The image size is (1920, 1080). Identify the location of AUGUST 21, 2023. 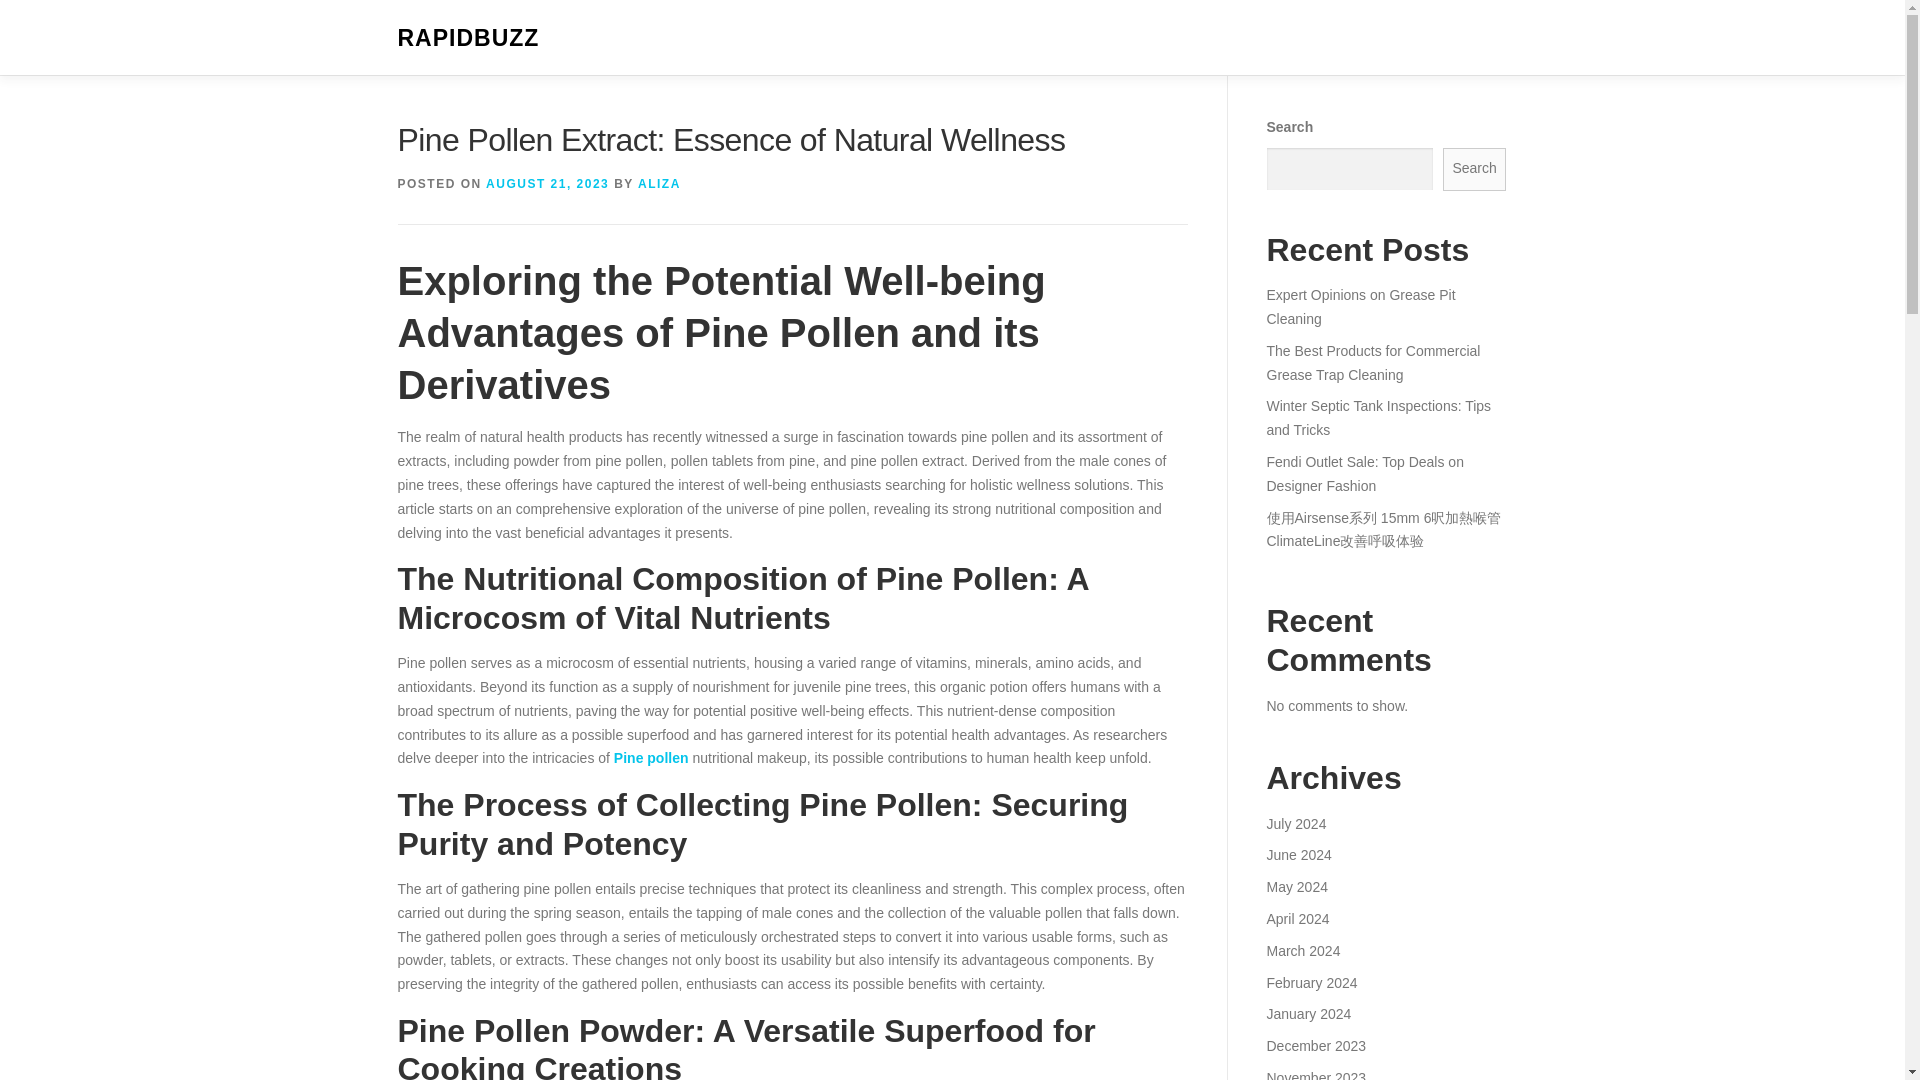
(546, 184).